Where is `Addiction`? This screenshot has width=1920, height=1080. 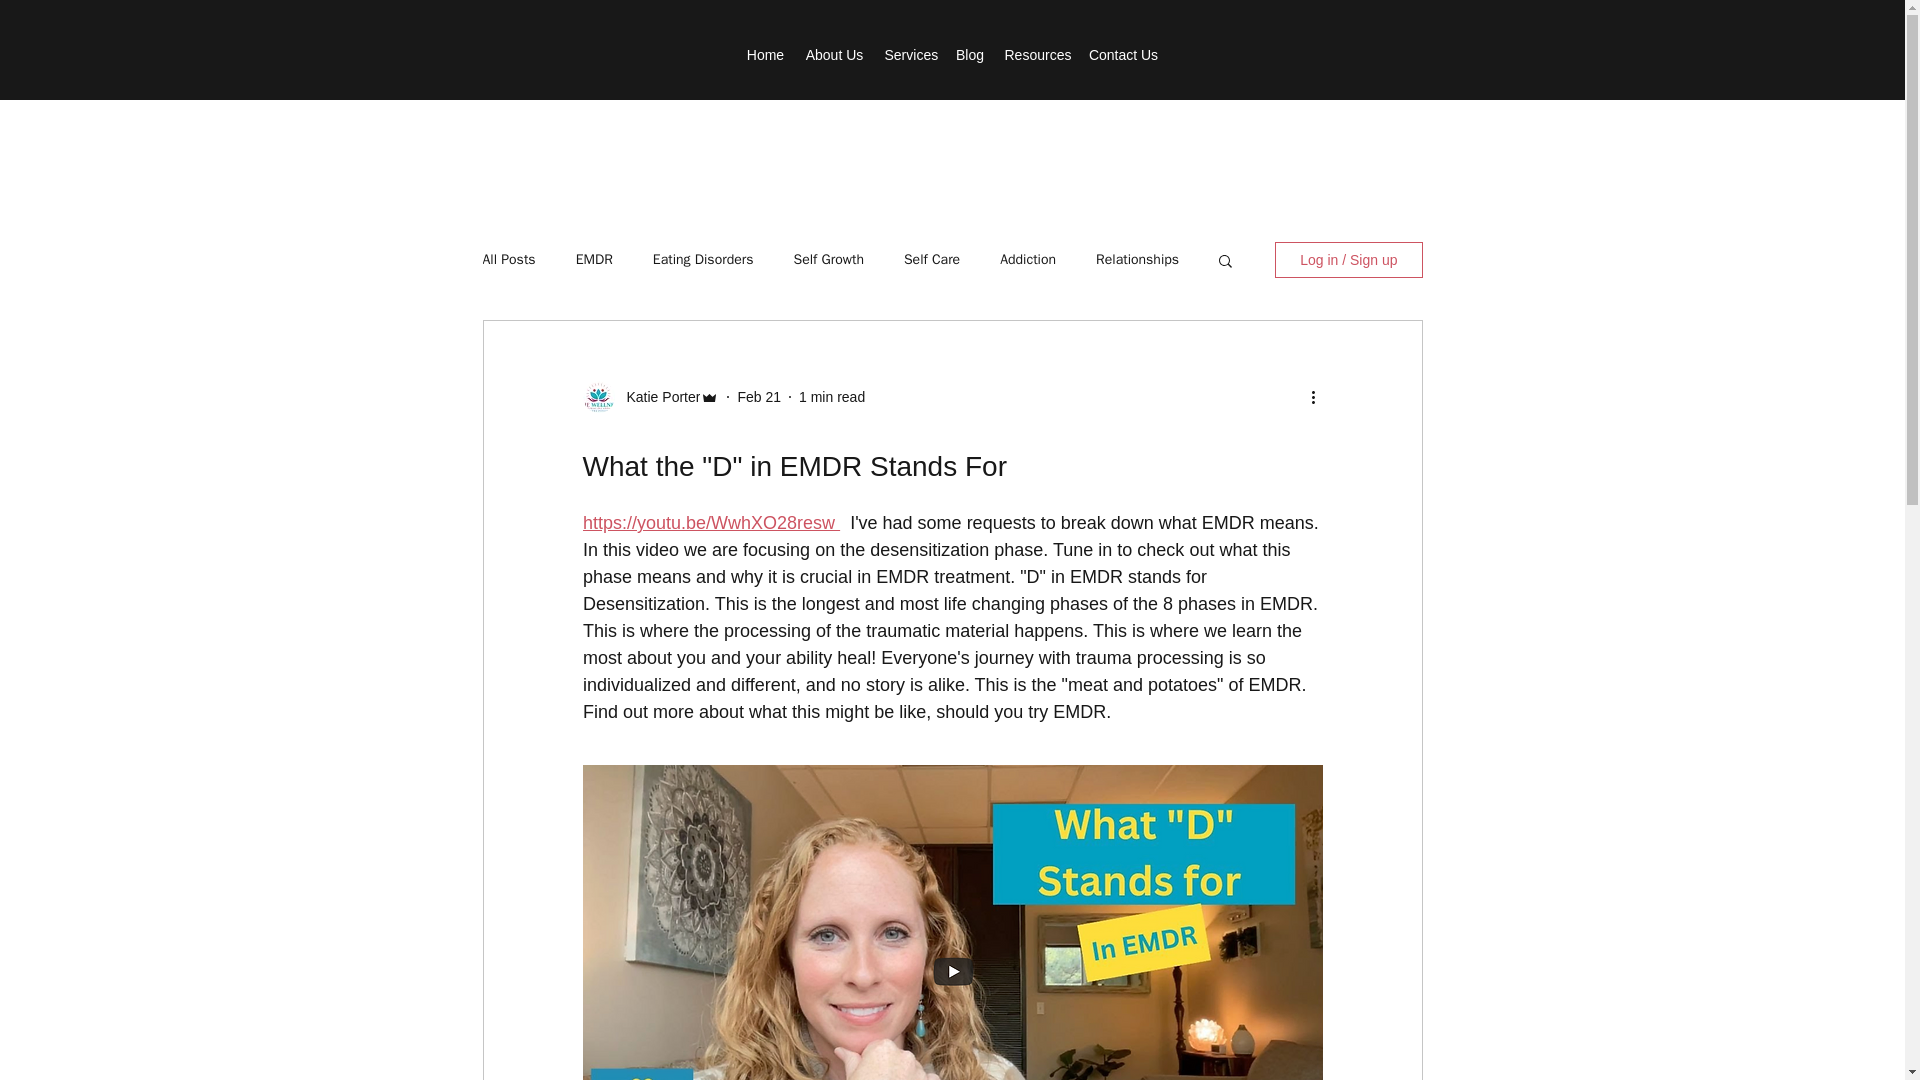 Addiction is located at coordinates (1028, 259).